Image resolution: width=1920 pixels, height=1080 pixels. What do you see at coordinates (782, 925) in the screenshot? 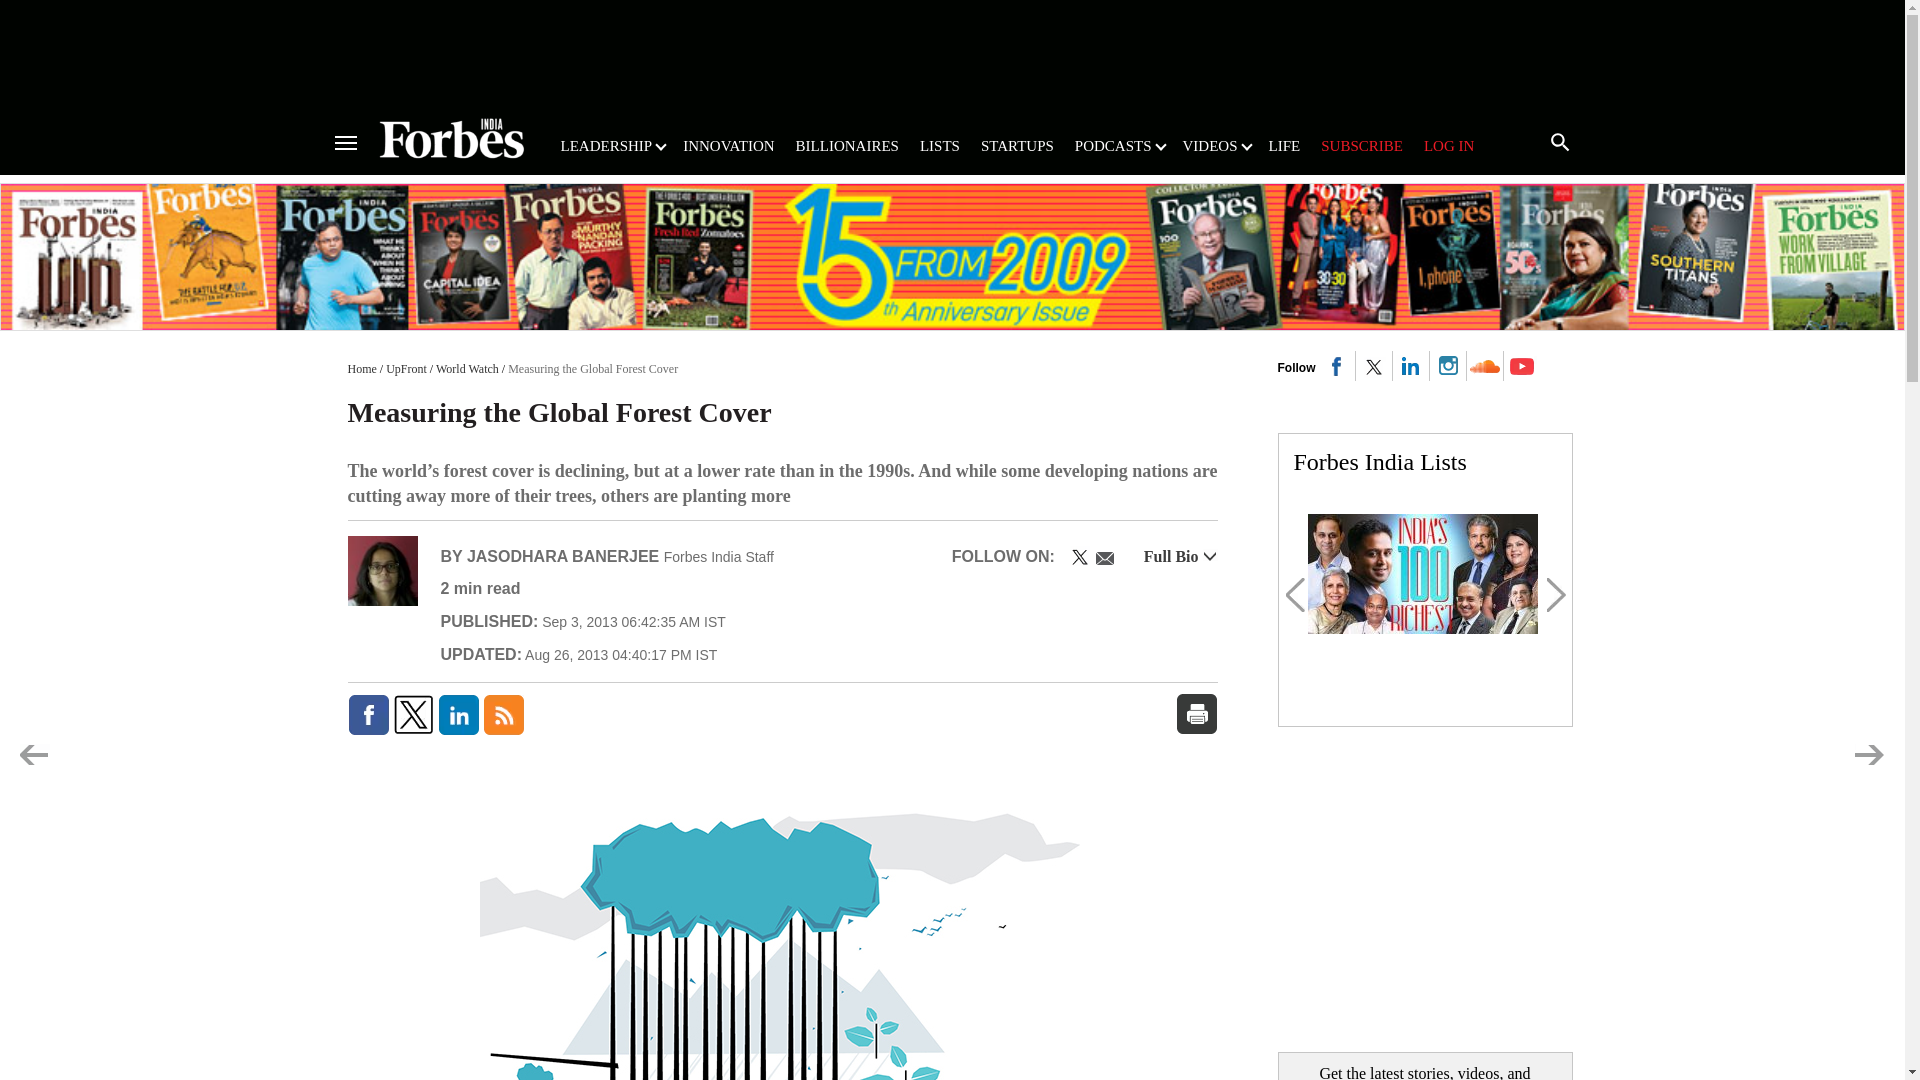
I see `Measuring the Global Forest Cover` at bounding box center [782, 925].